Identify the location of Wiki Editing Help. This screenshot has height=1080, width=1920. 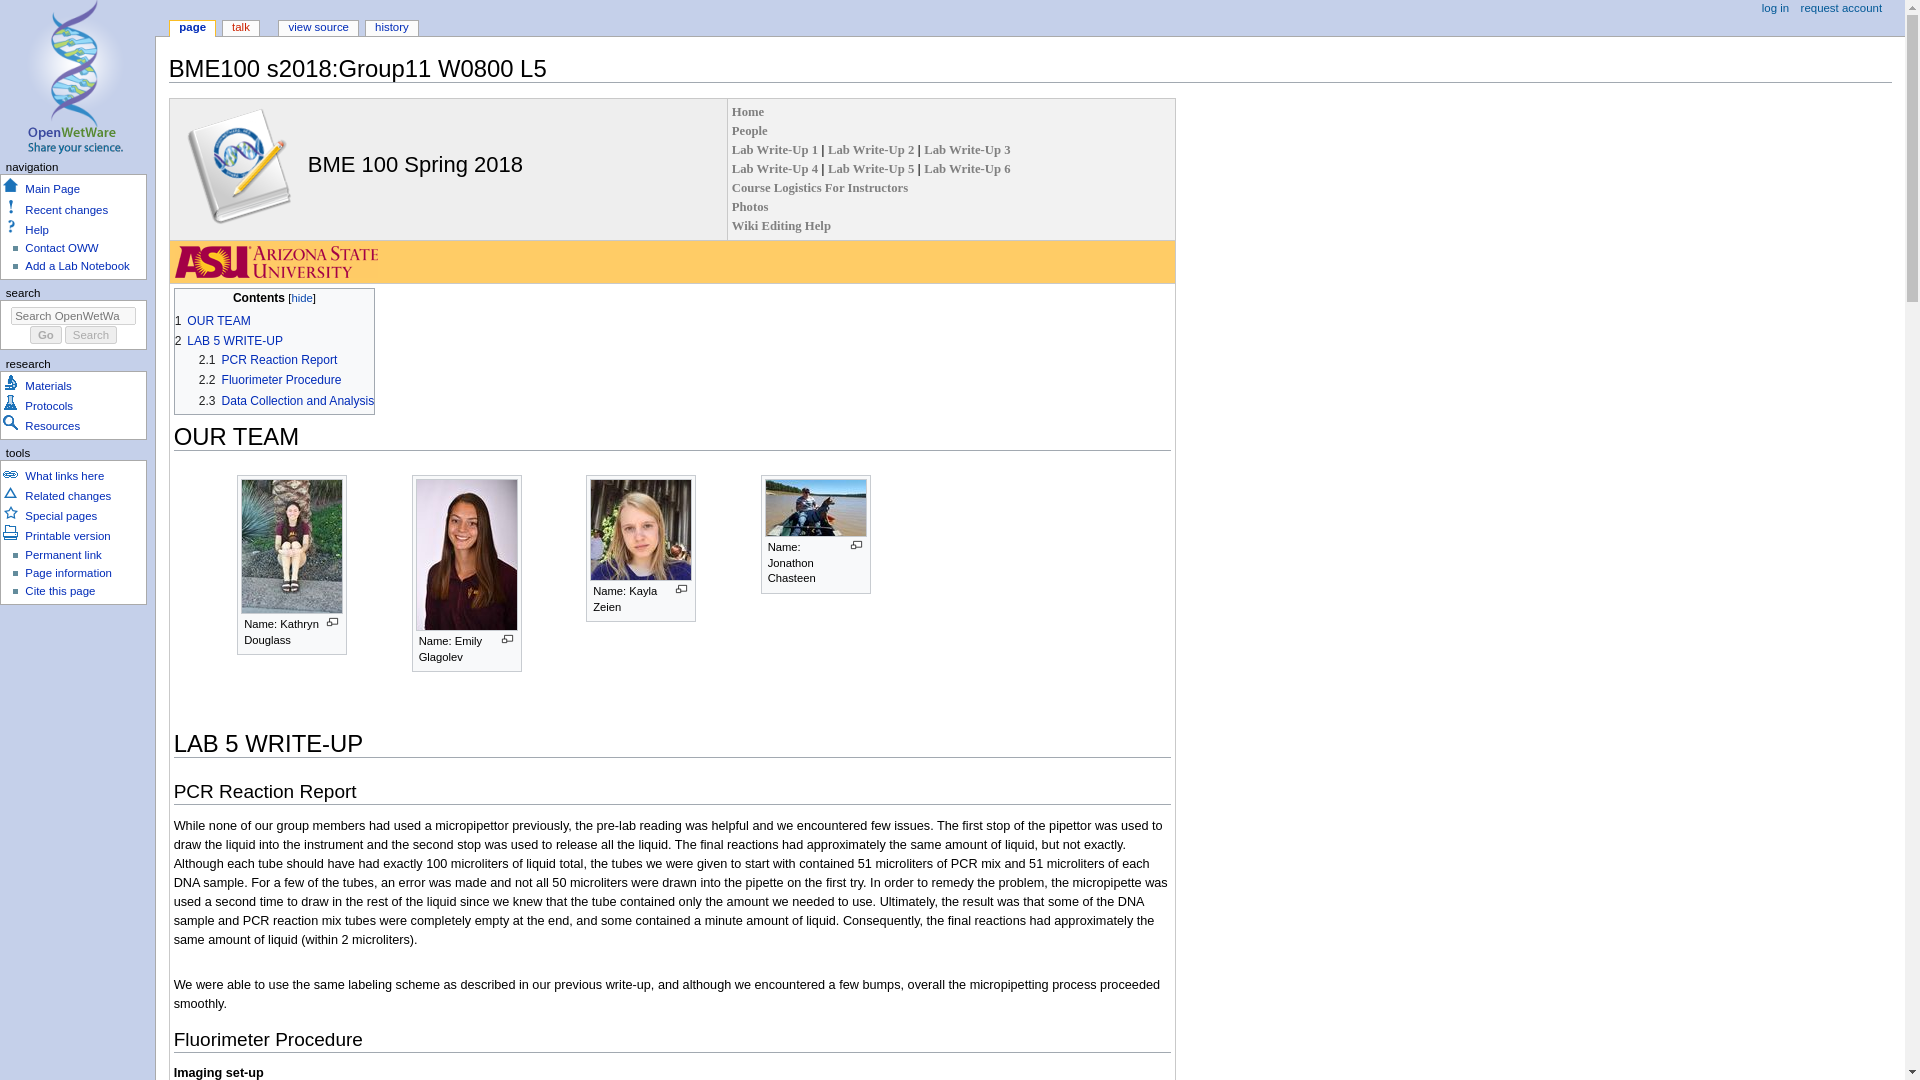
(781, 226).